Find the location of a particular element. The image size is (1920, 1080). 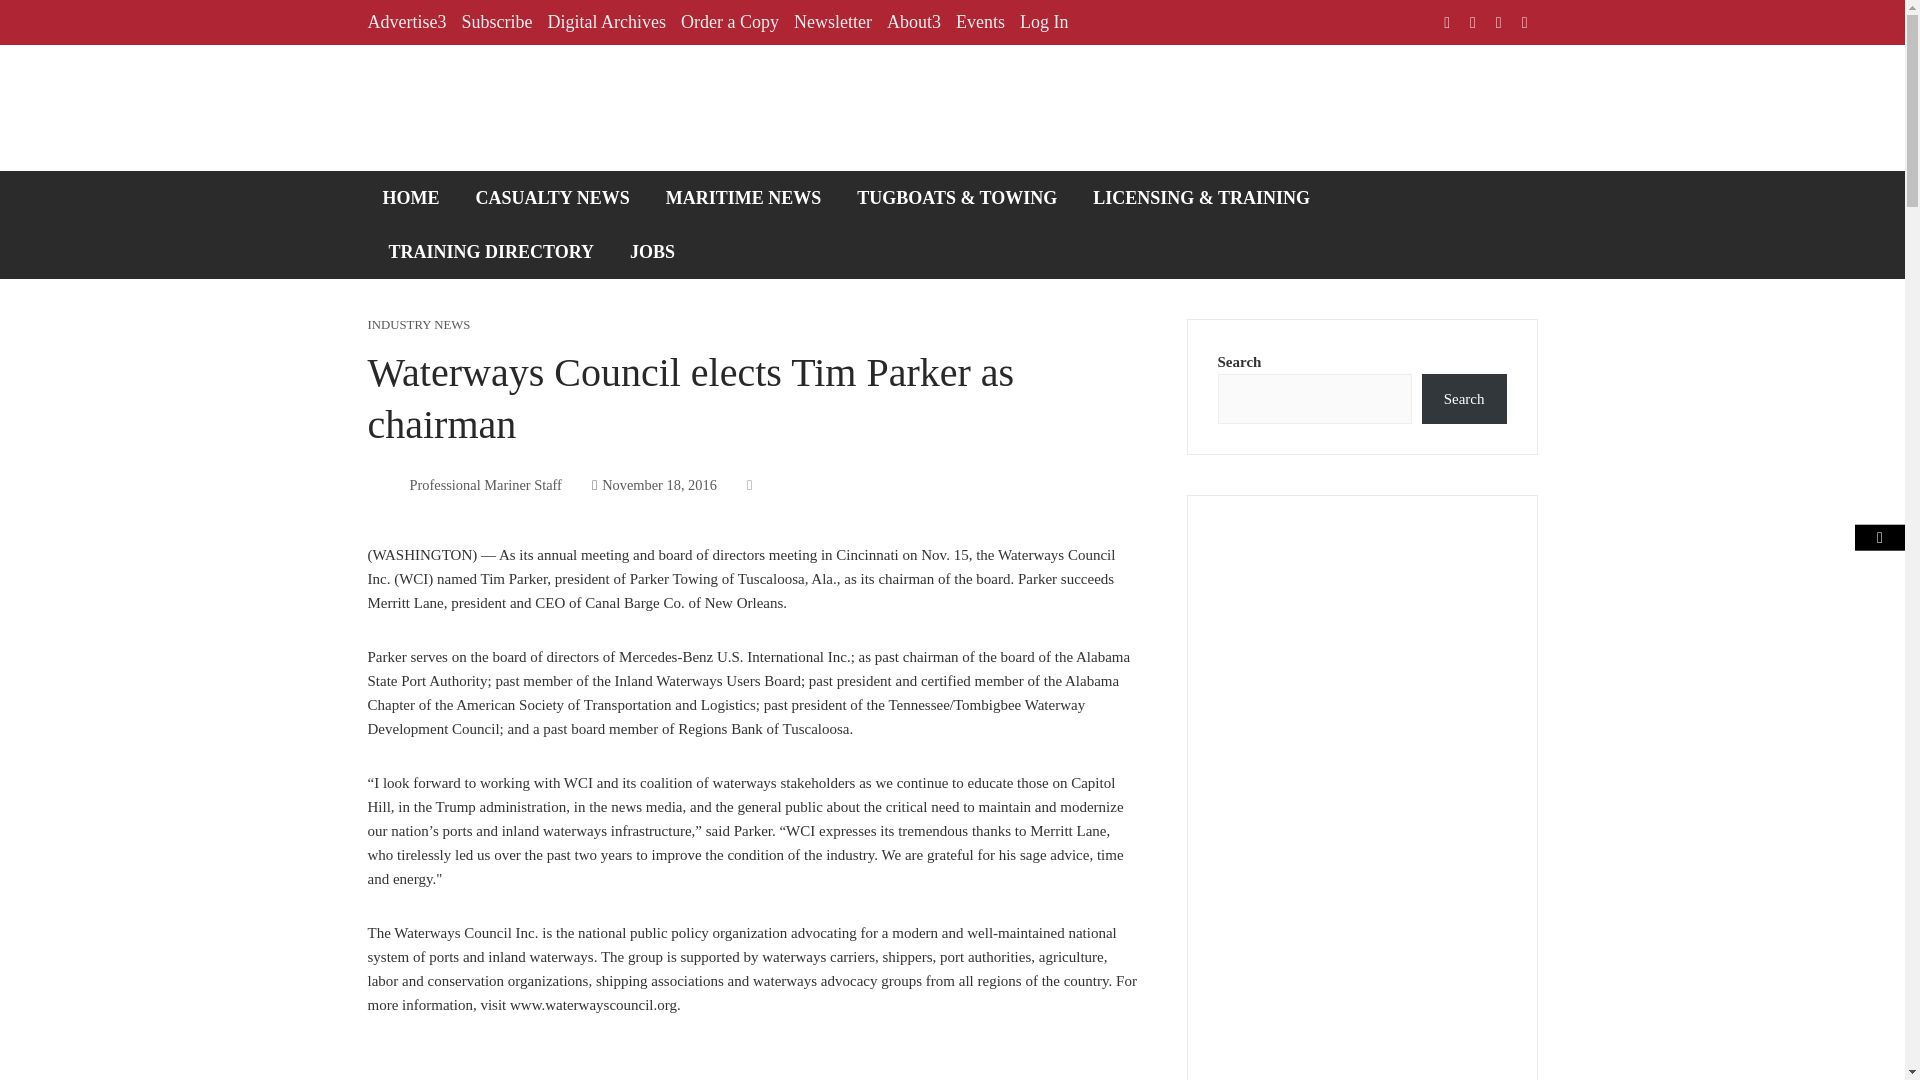

Advertise is located at coordinates (408, 22).